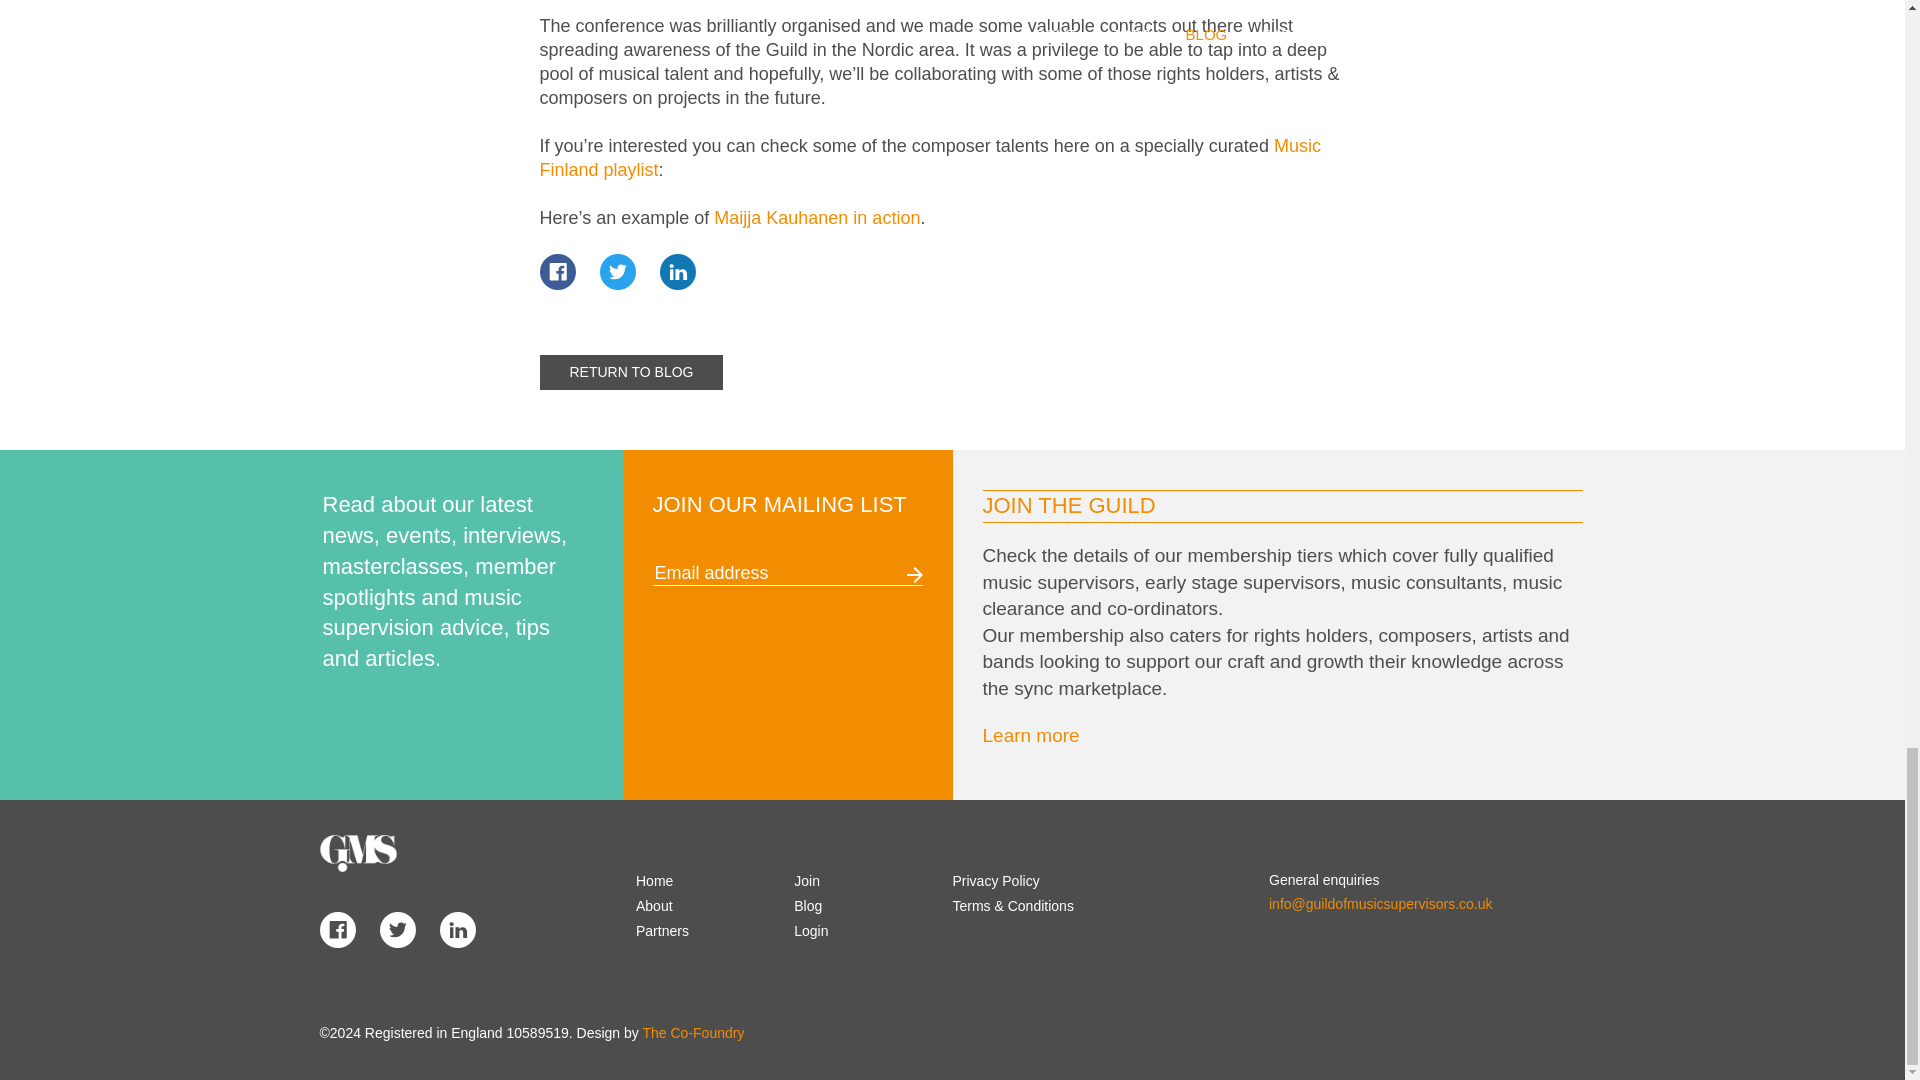 This screenshot has height=1080, width=1920. I want to click on Music Finland playlist, so click(930, 158).